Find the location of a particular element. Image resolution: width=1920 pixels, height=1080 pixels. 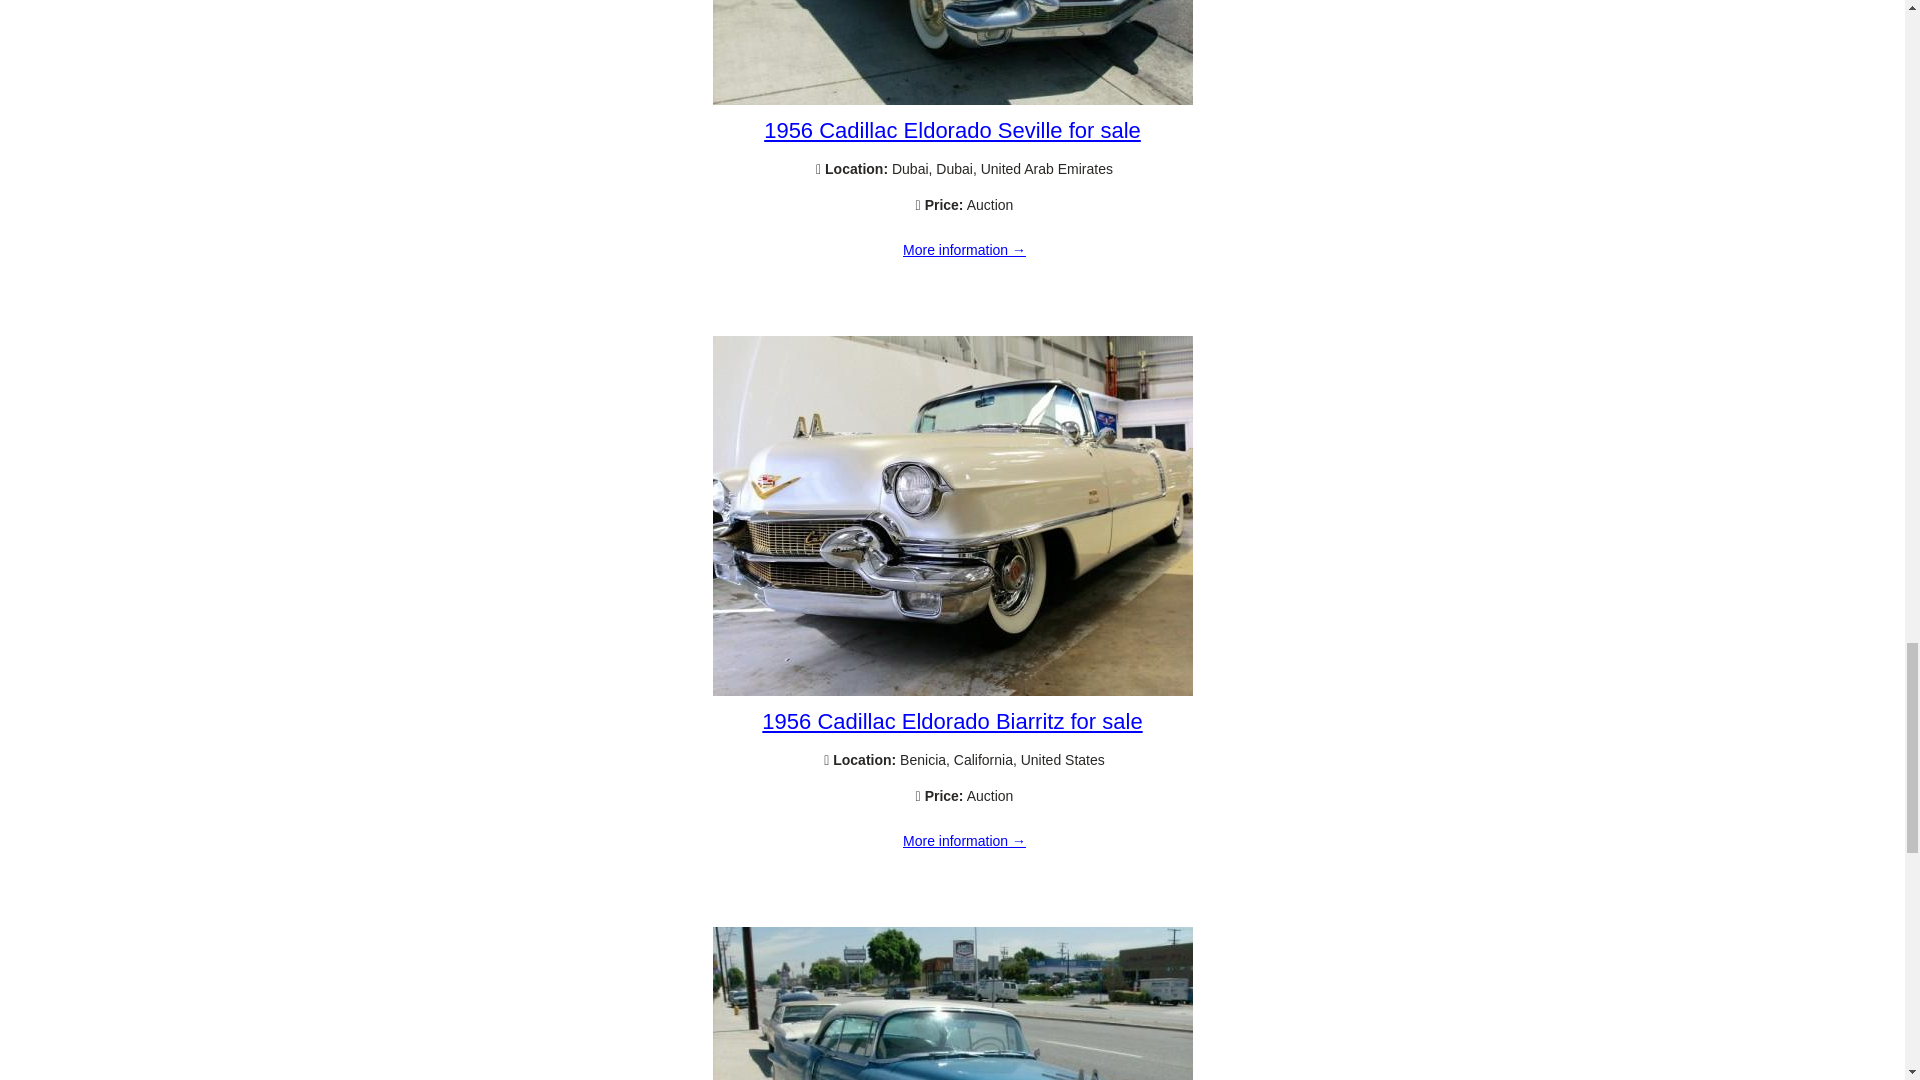

1956 Cadillac Eldorado Seville for sale is located at coordinates (964, 251).